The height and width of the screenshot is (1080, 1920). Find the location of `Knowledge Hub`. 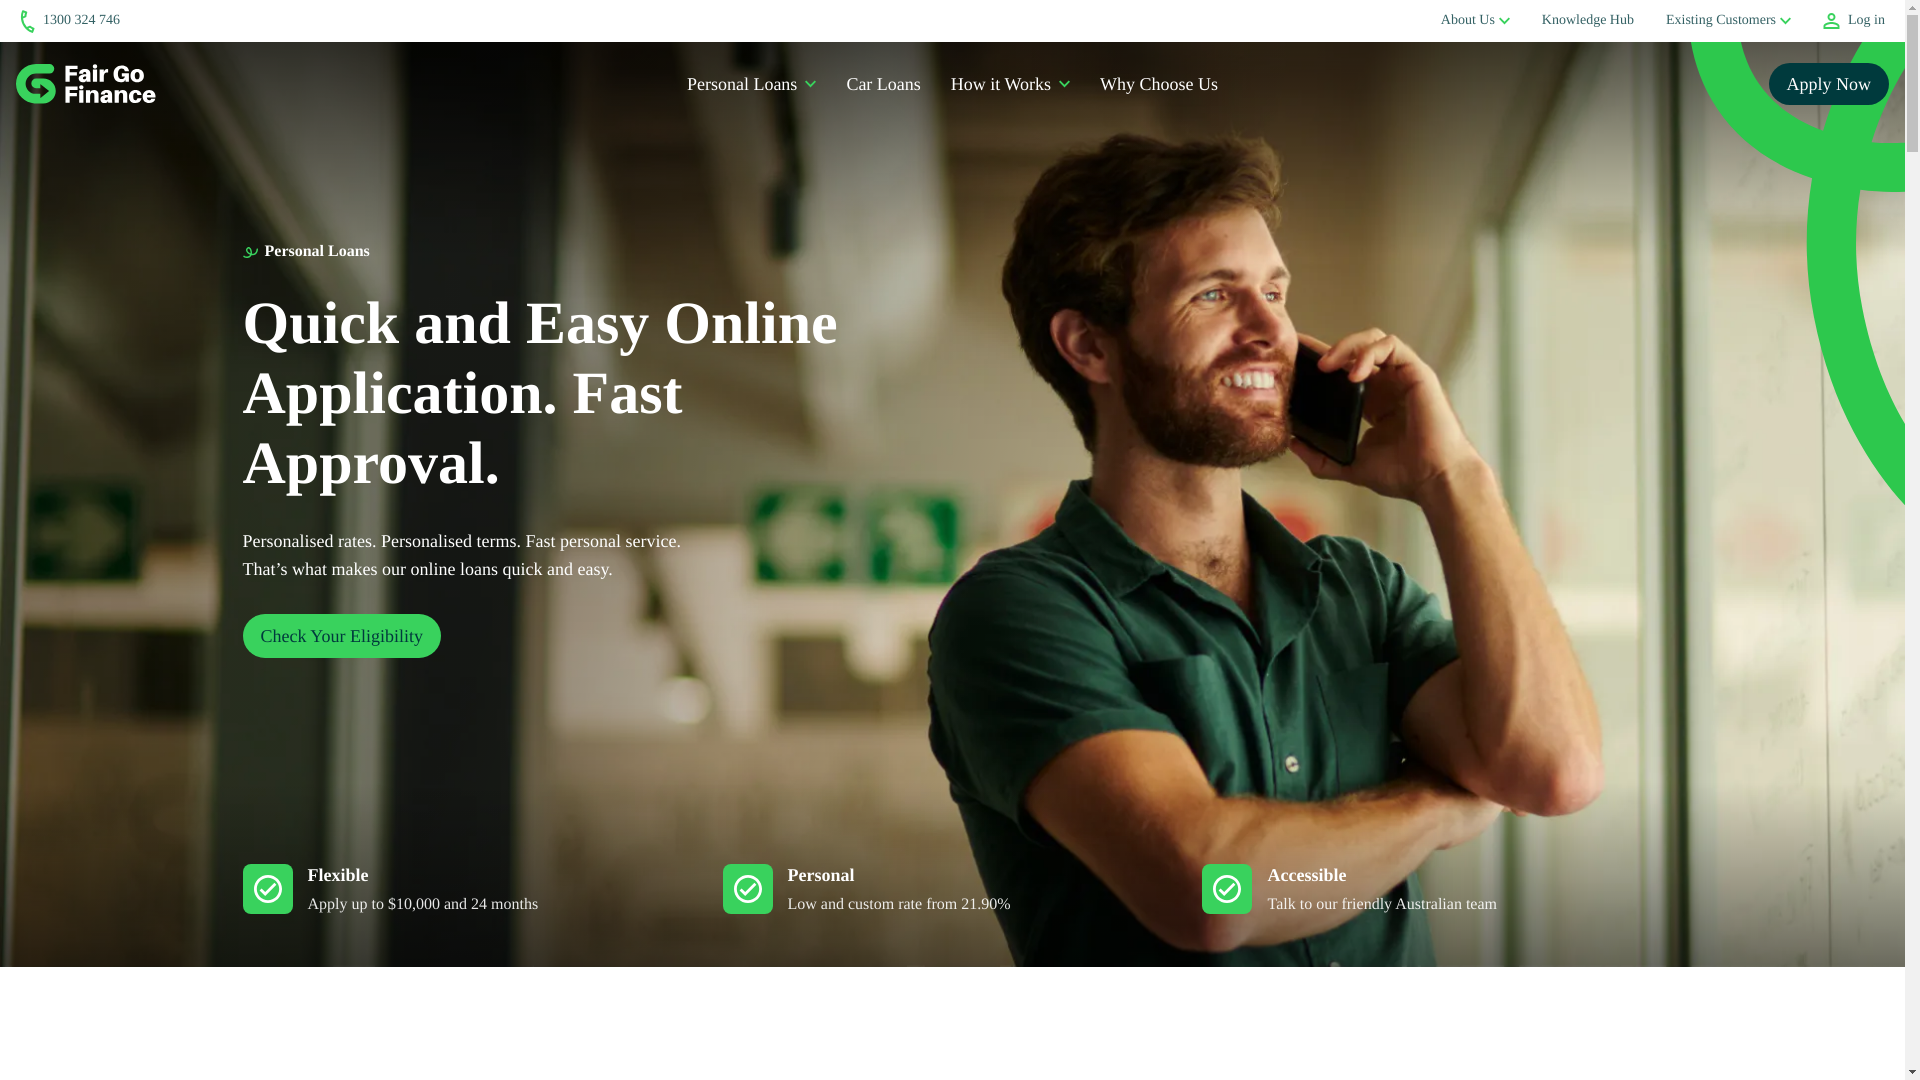

Knowledge Hub is located at coordinates (1587, 20).